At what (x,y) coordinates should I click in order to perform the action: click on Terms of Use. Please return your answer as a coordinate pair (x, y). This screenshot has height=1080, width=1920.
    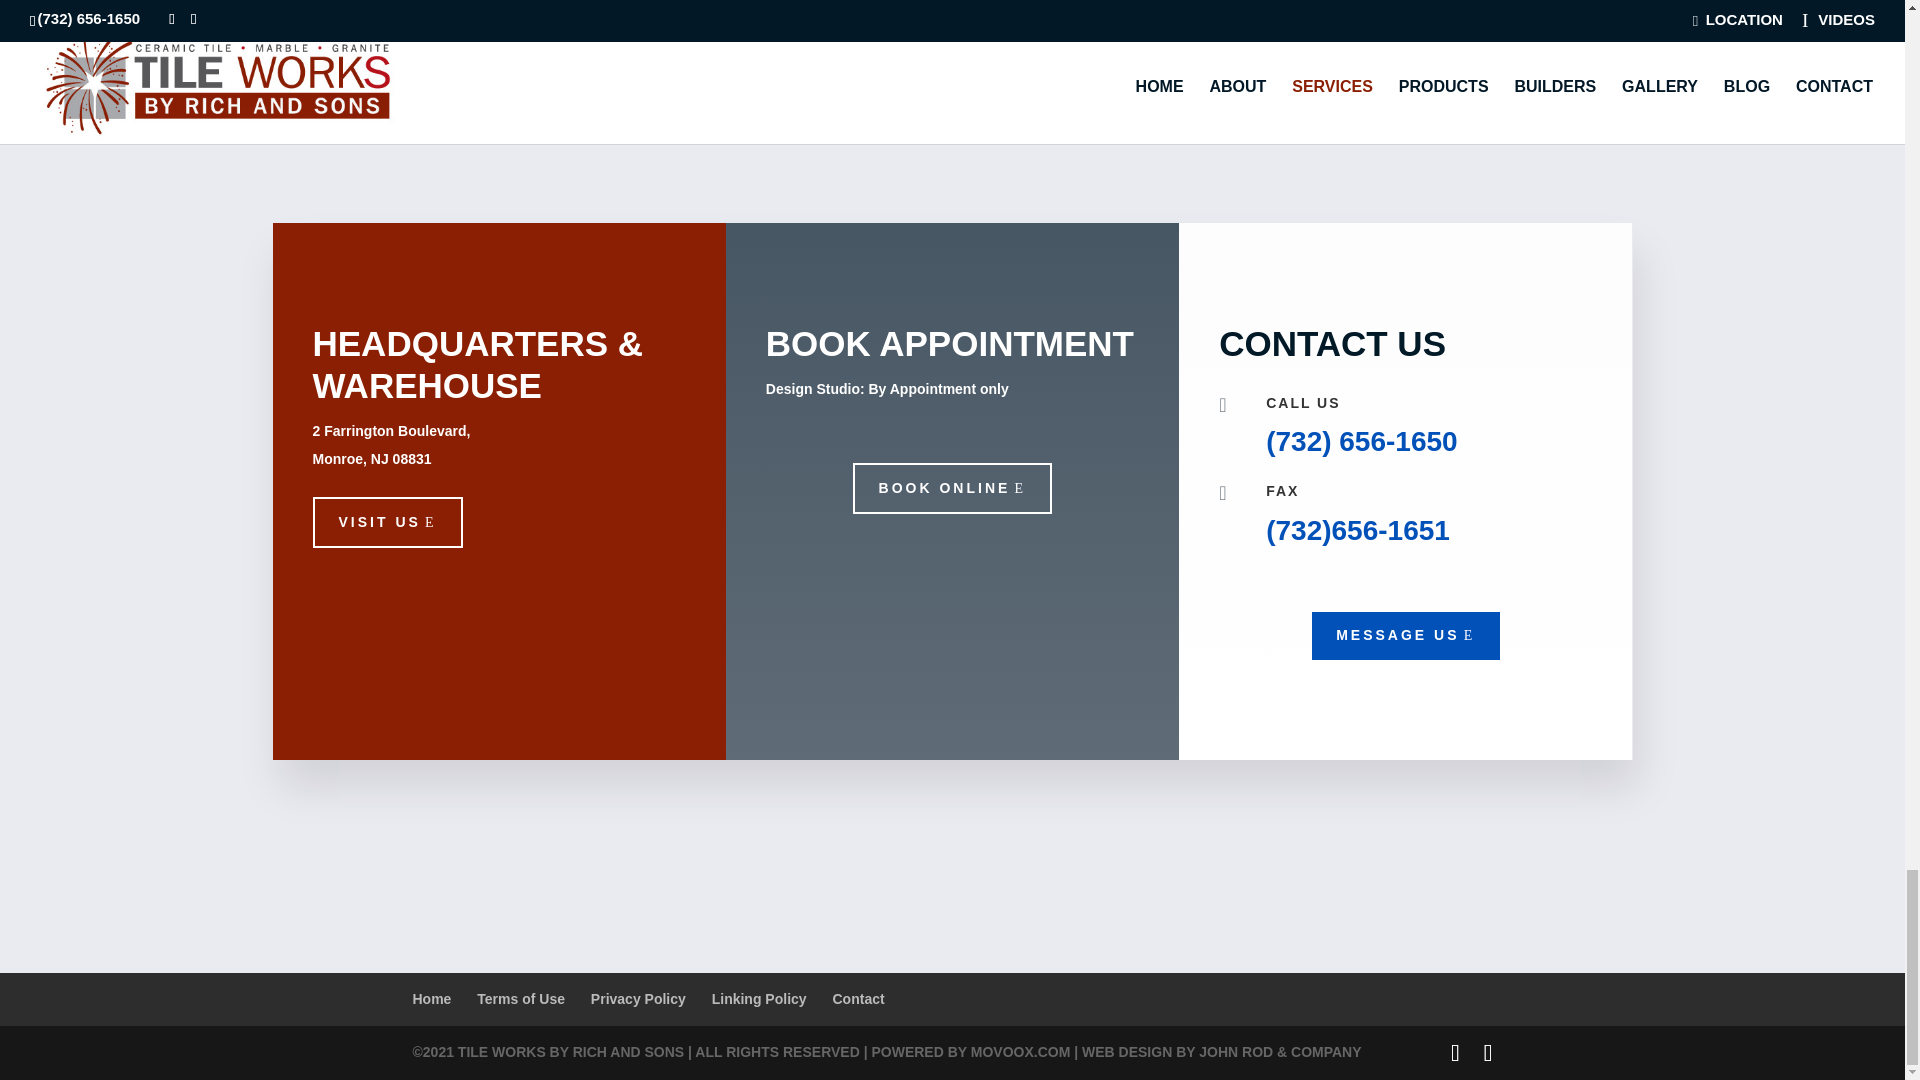
    Looking at the image, I should click on (520, 998).